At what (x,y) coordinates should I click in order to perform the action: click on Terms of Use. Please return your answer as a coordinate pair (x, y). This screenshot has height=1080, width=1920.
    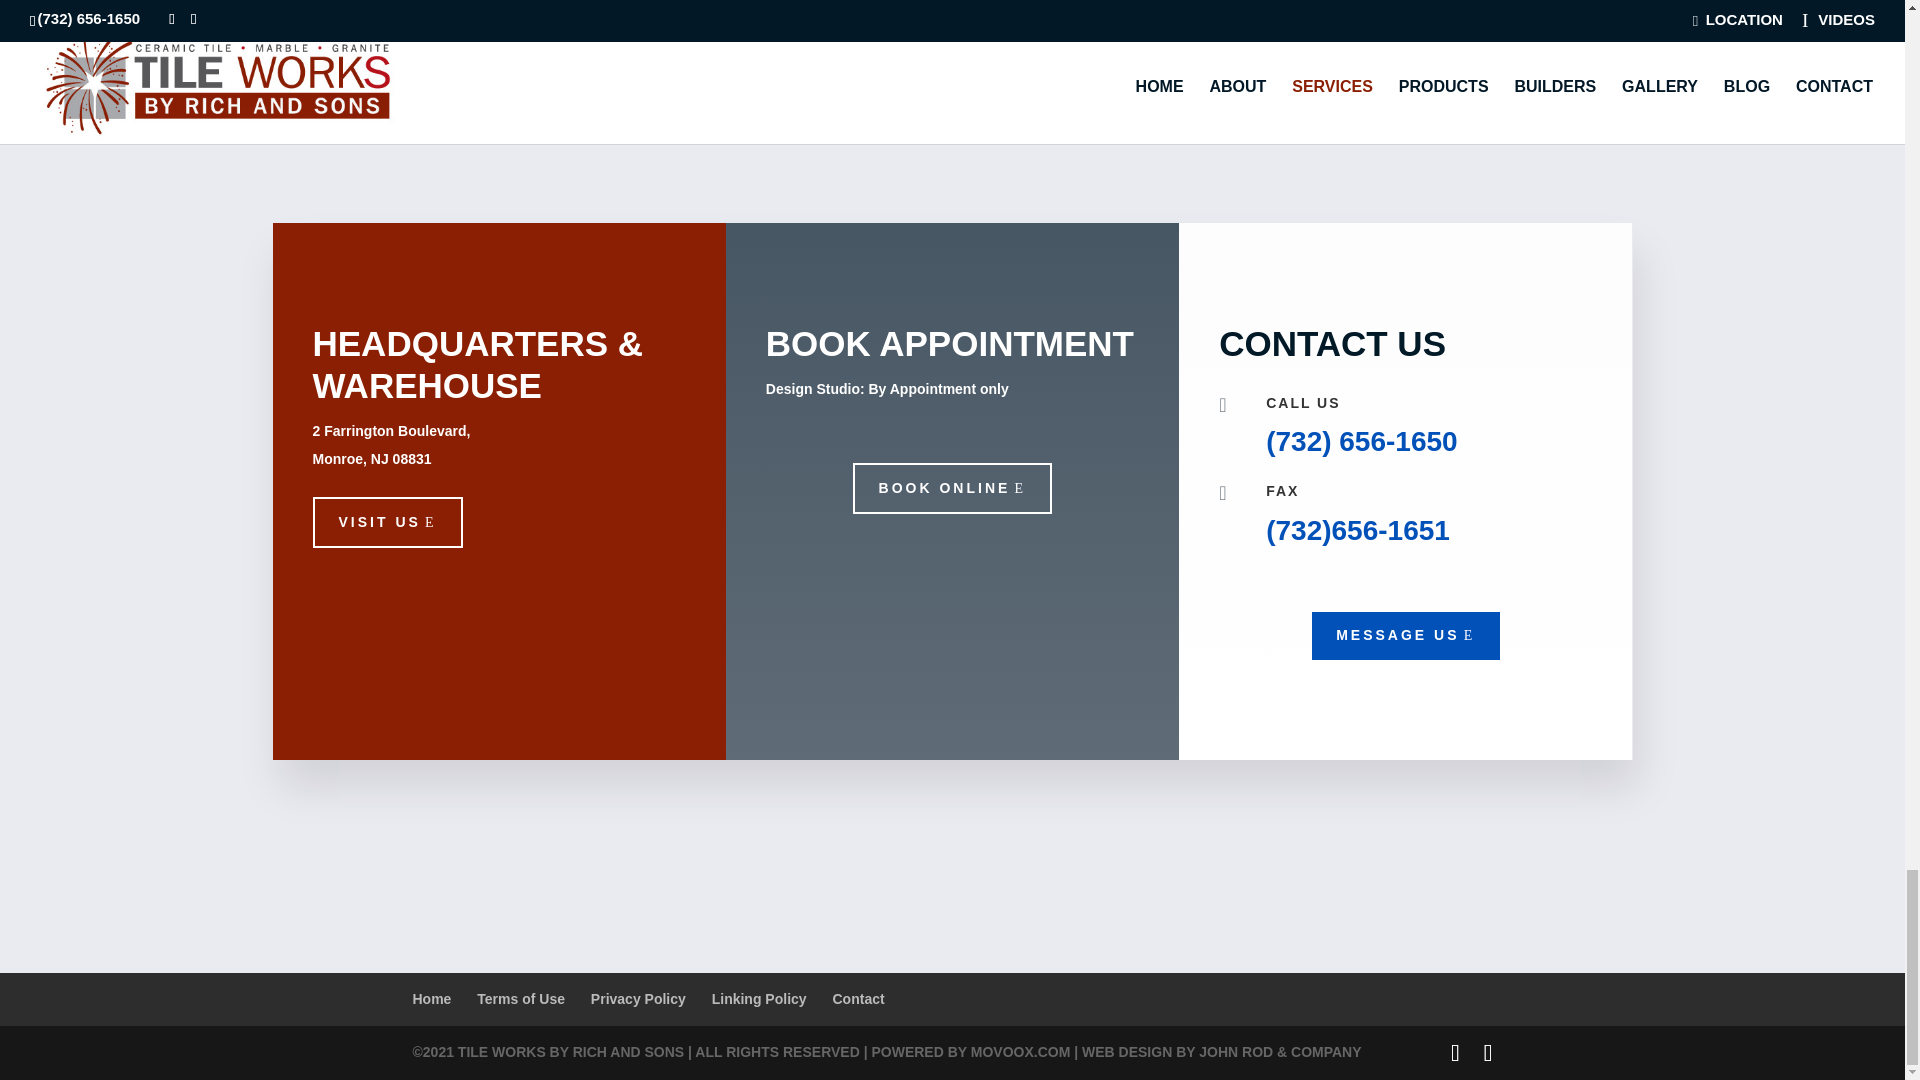
    Looking at the image, I should click on (520, 998).